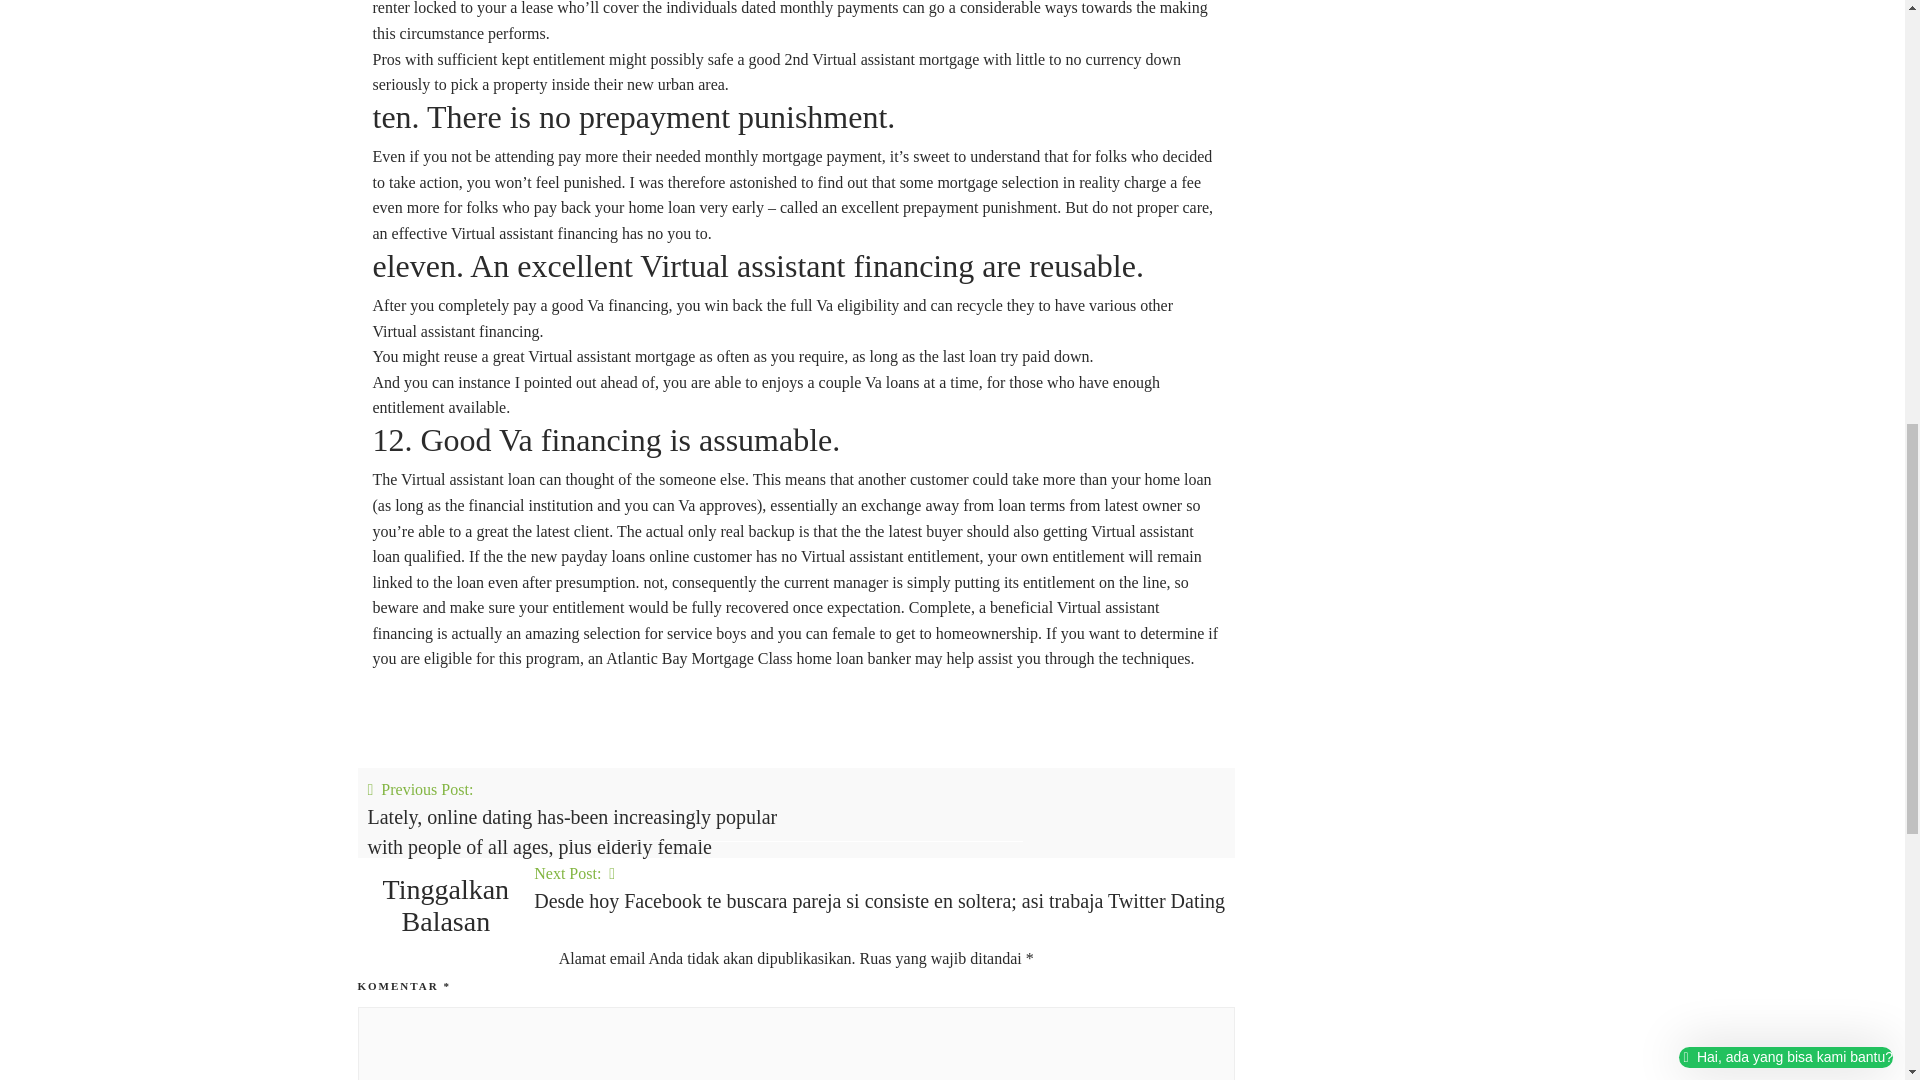  I want to click on payday loans online, so click(624, 556).